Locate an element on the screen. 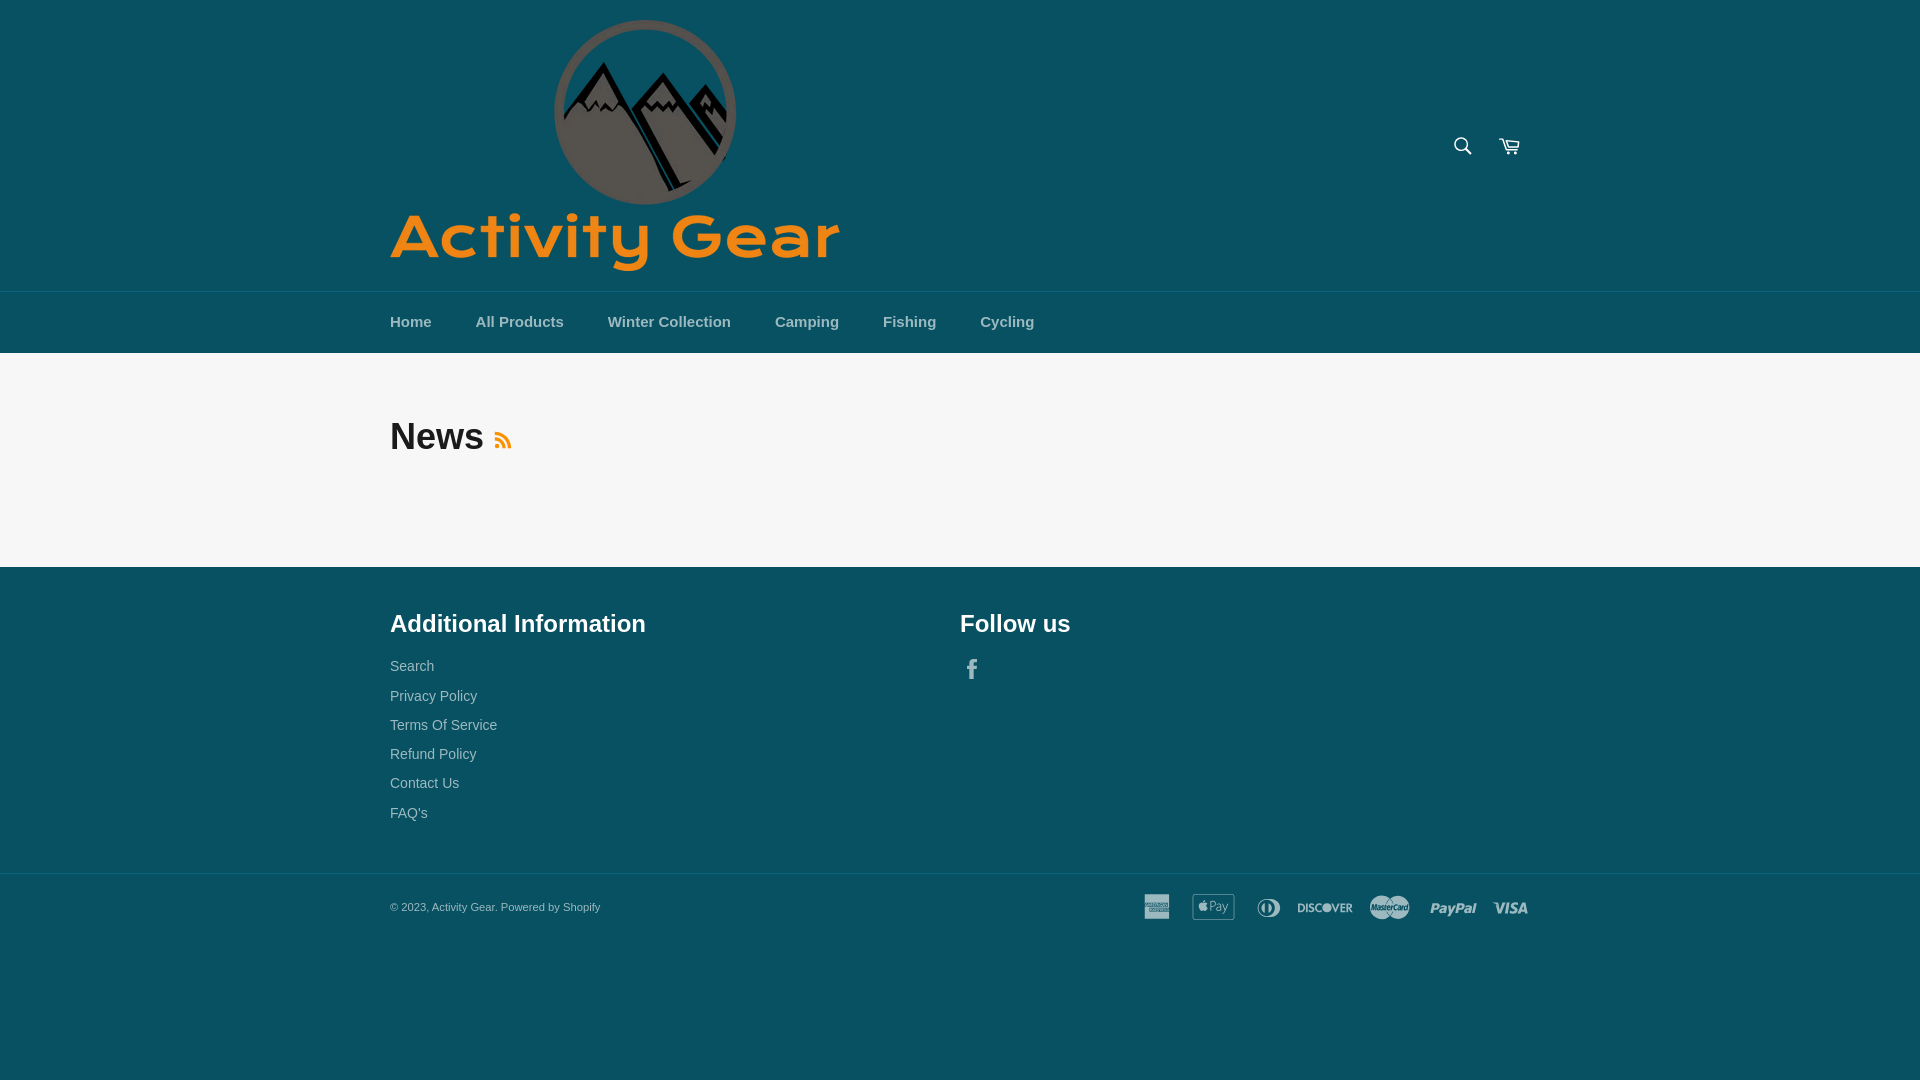 This screenshot has height=1080, width=1920. Fishing is located at coordinates (910, 322).